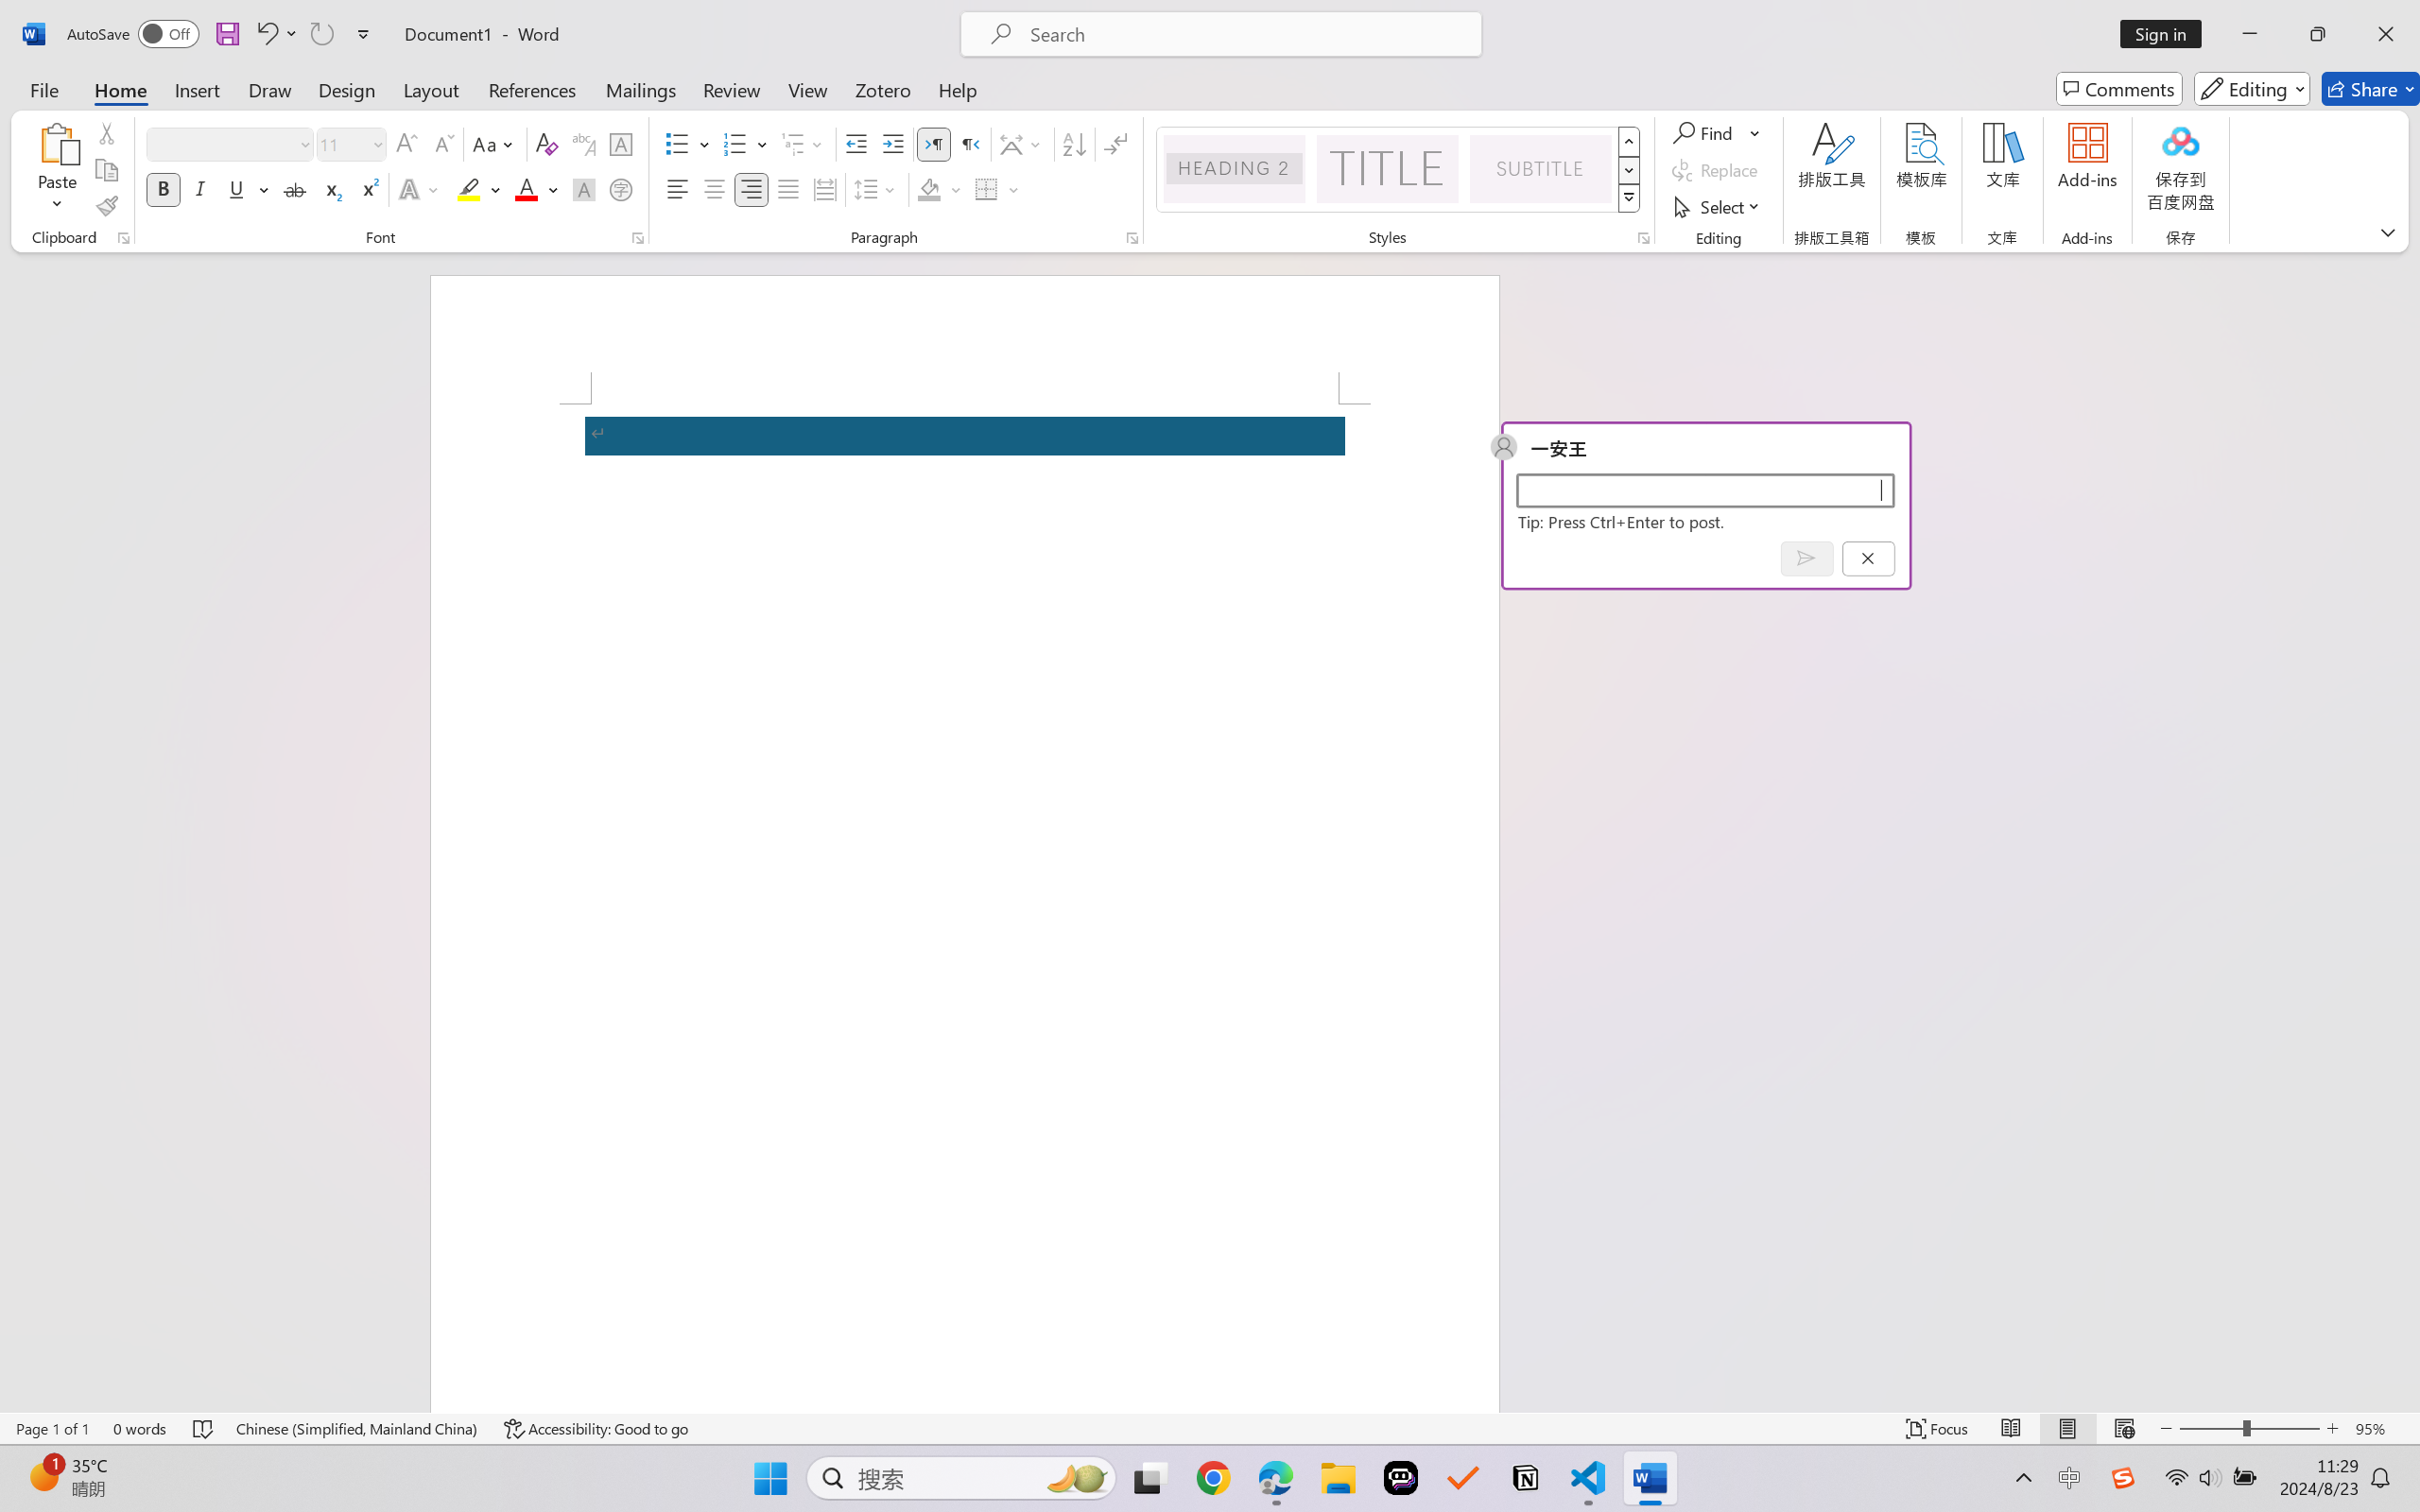 Image resolution: width=2420 pixels, height=1512 pixels. Describe the element at coordinates (1704, 490) in the screenshot. I see `Start a conversation` at that location.